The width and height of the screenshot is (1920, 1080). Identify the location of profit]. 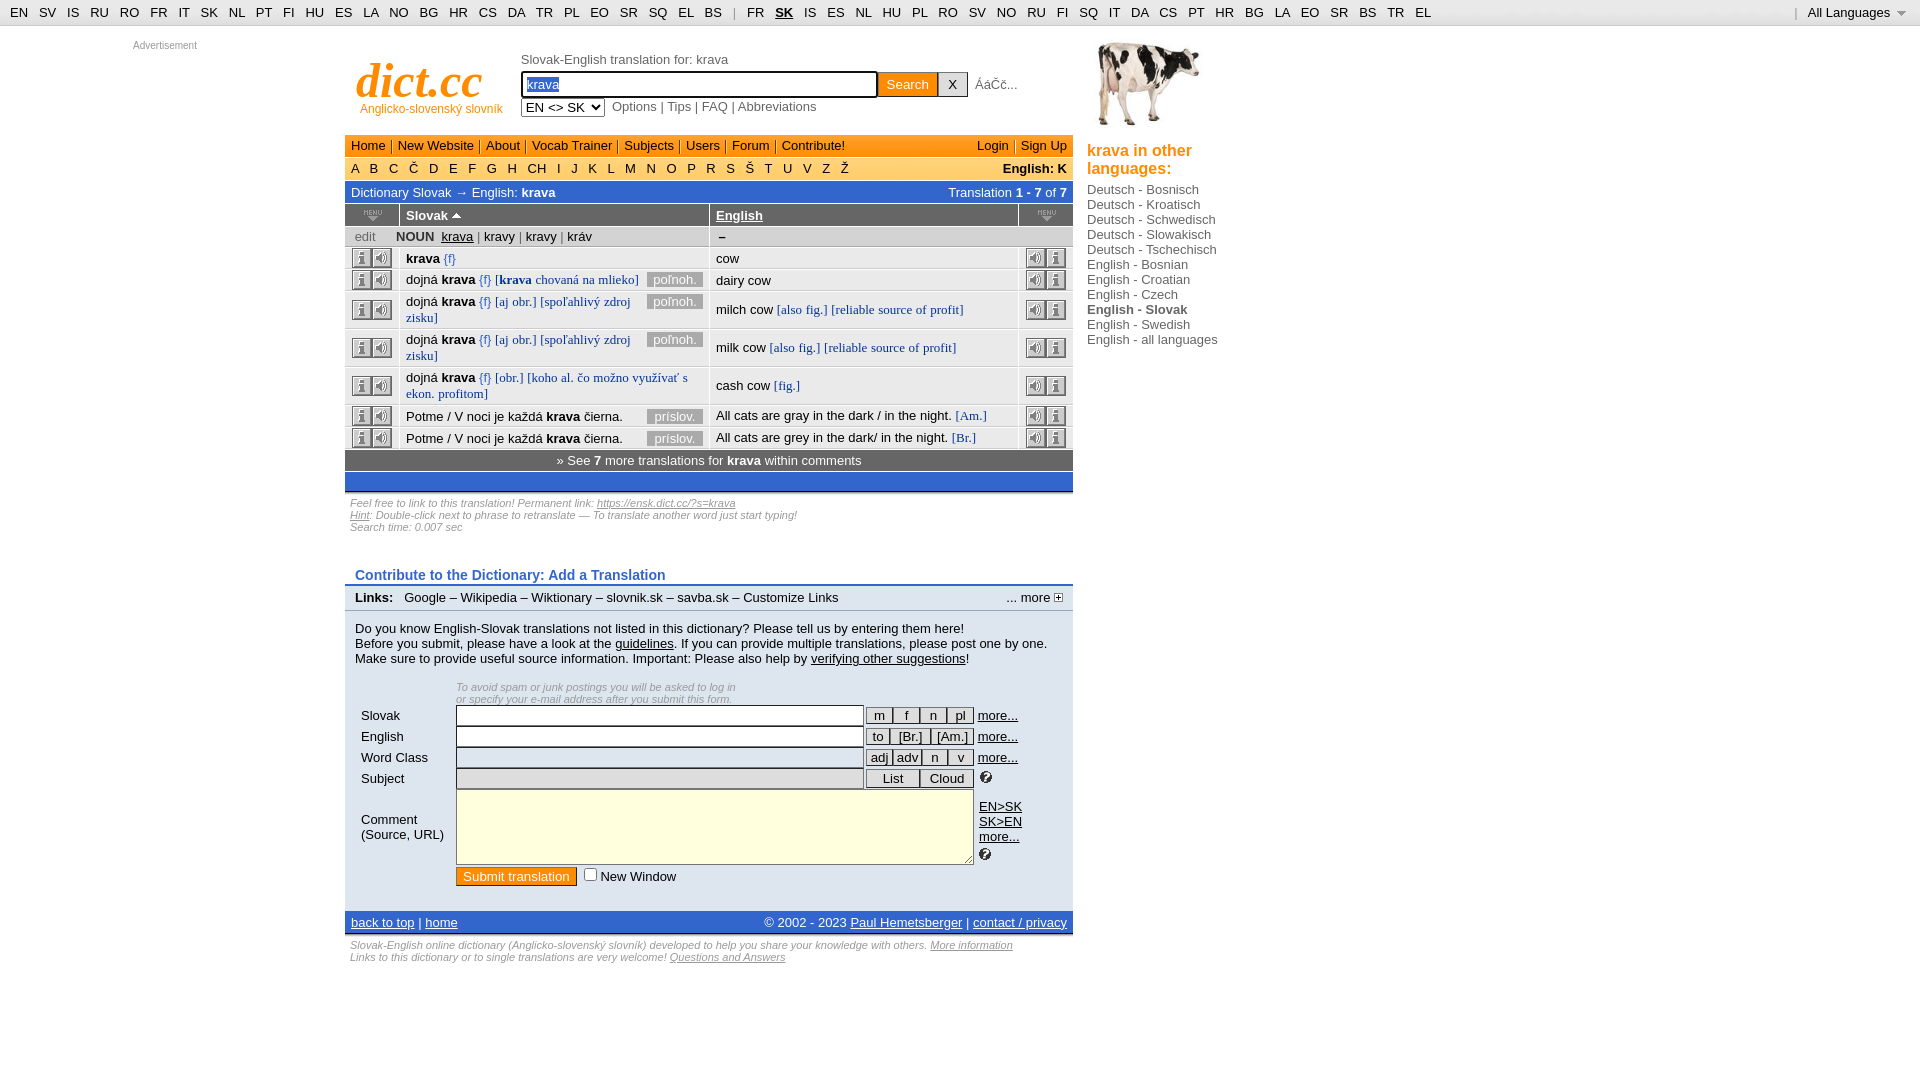
(946, 310).